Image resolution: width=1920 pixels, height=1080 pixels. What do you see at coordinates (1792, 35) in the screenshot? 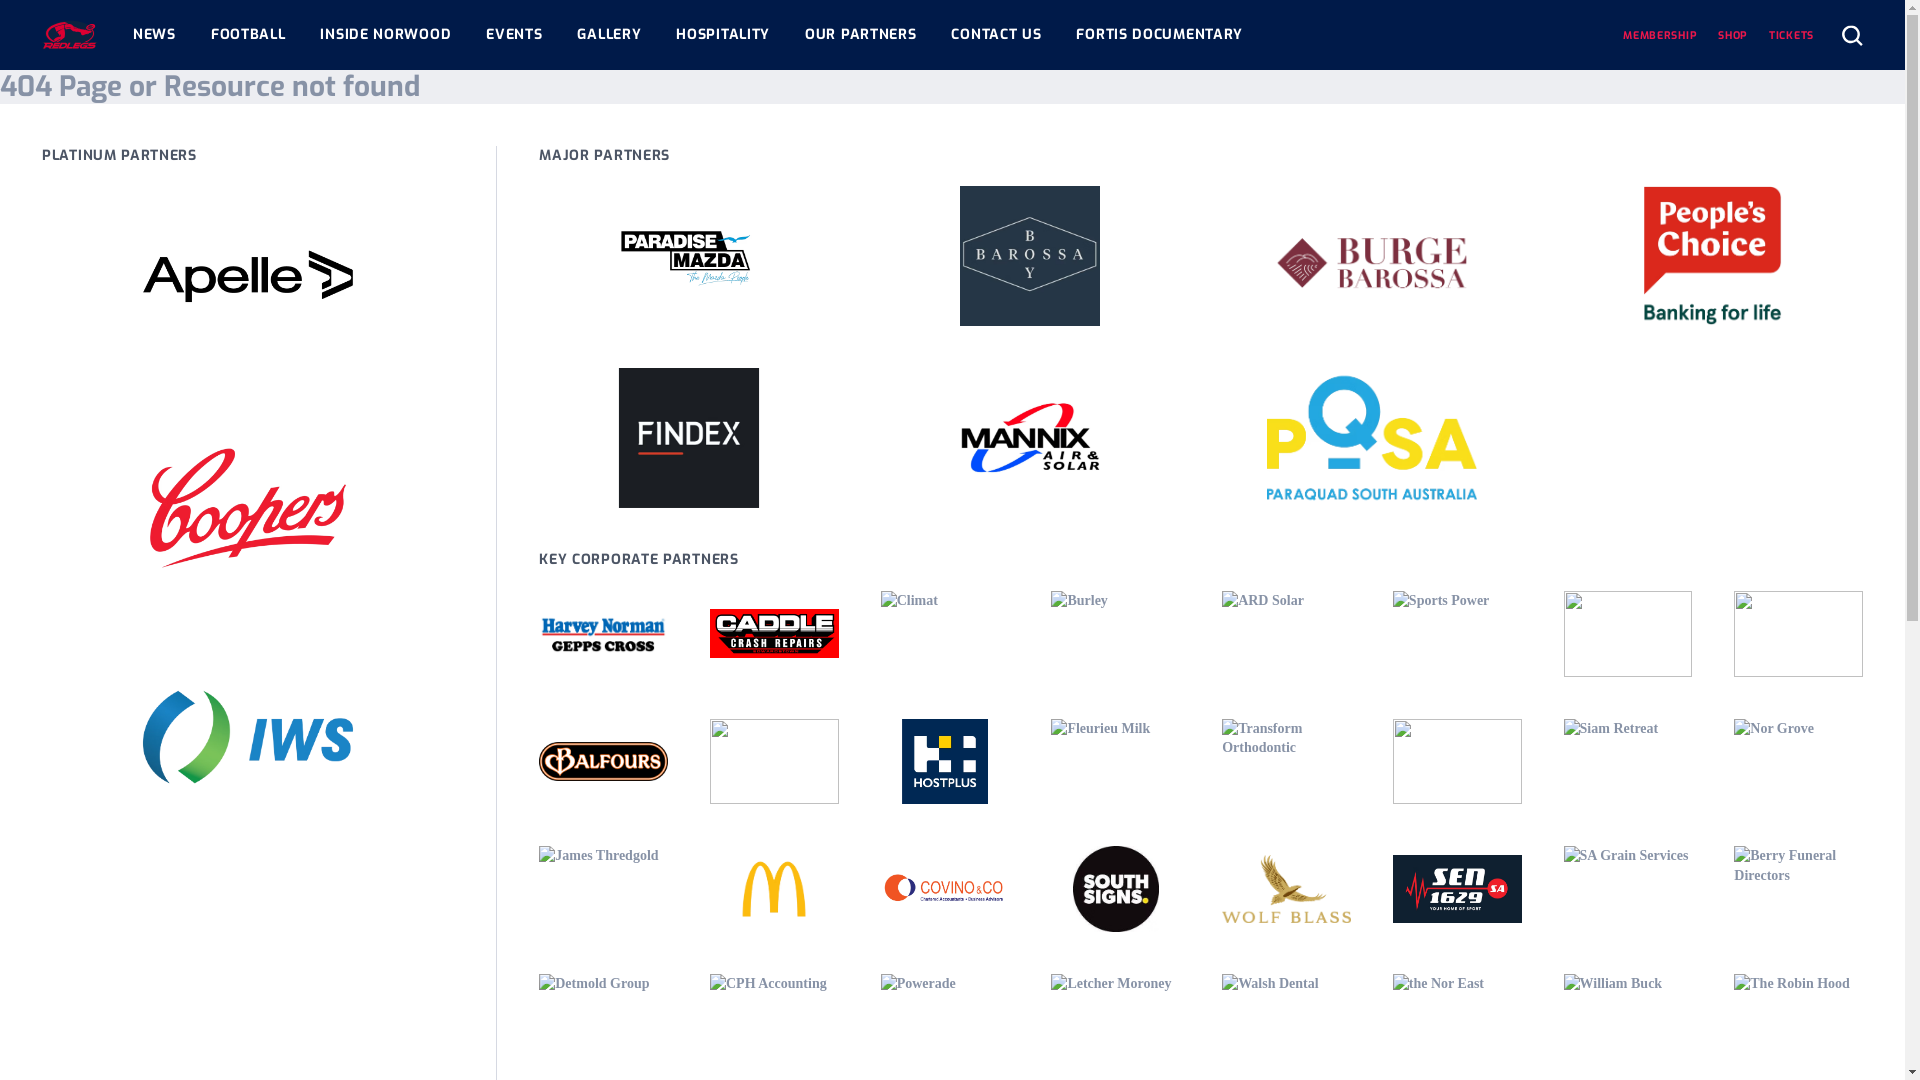
I see `TICKETS` at bounding box center [1792, 35].